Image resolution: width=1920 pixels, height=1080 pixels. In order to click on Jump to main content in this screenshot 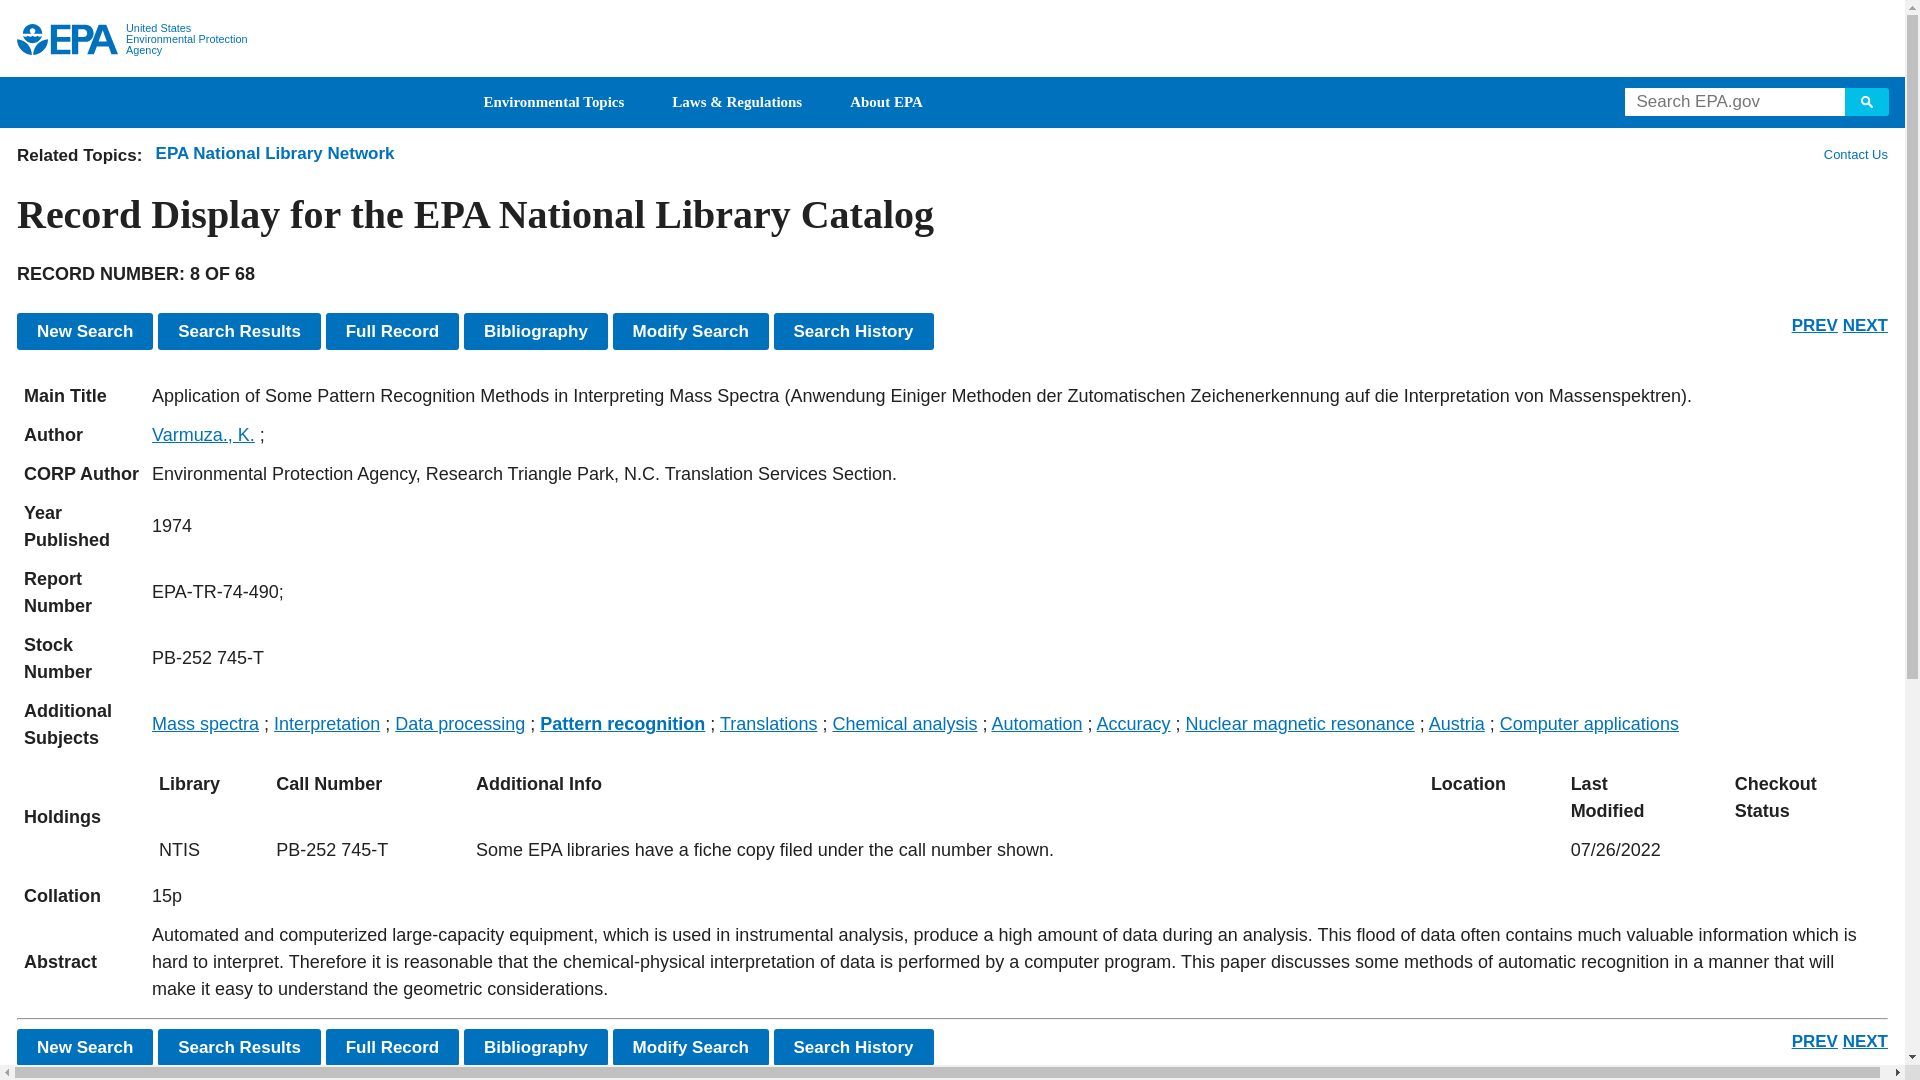, I will do `click(954, 12)`.